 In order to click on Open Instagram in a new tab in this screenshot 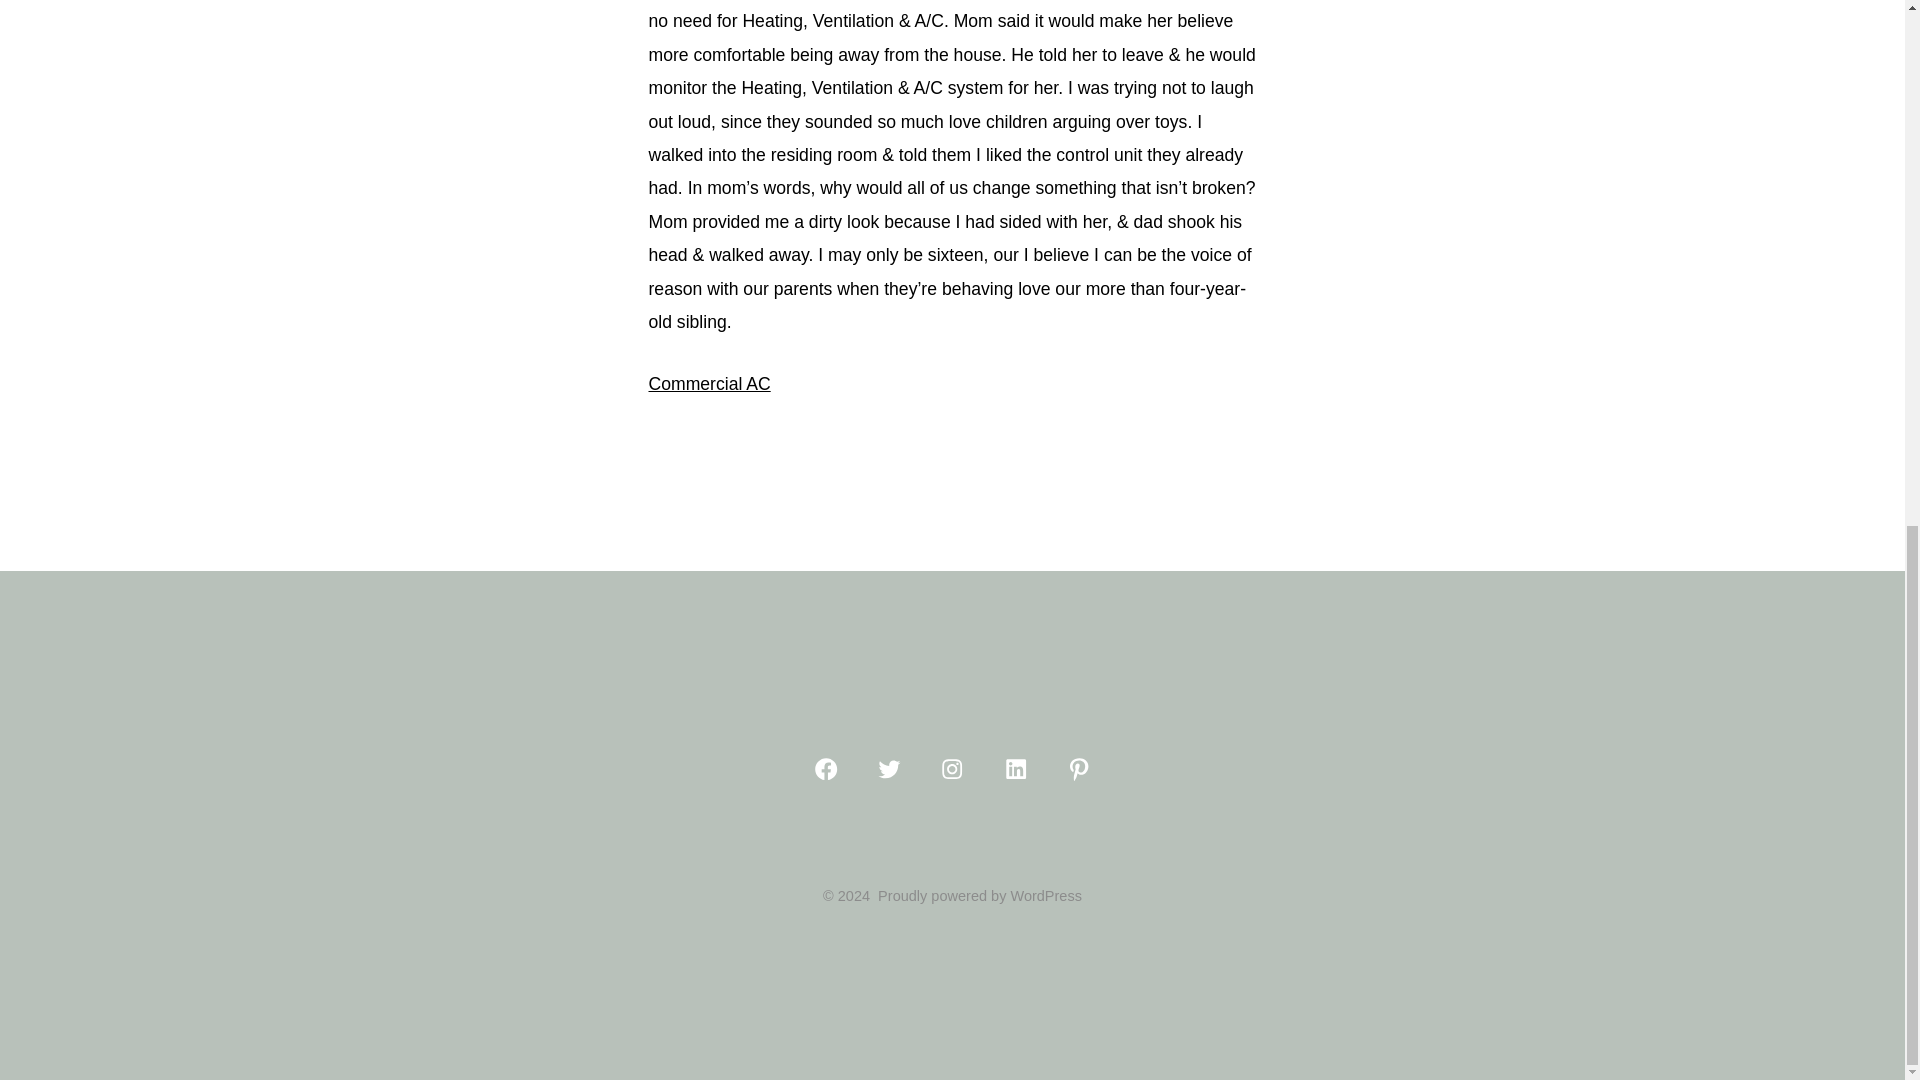, I will do `click(952, 768)`.